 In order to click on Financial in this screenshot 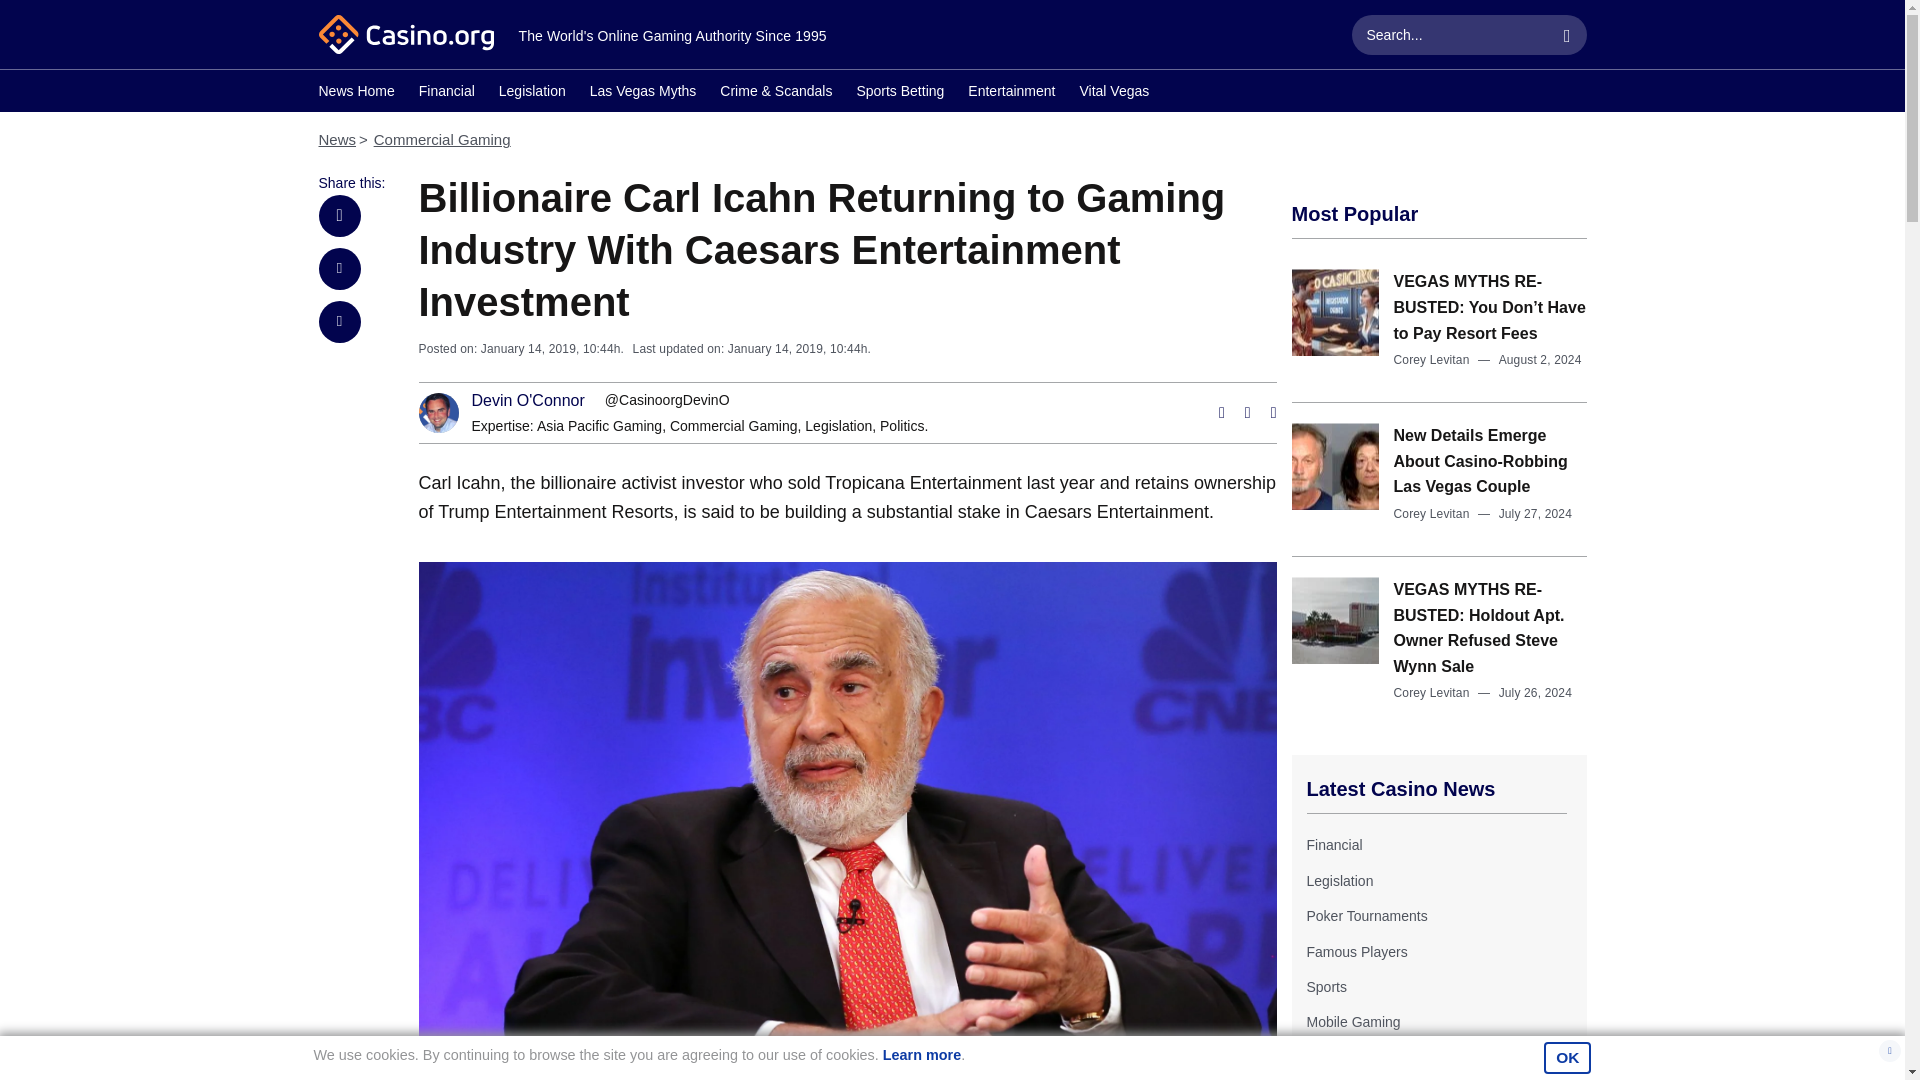, I will do `click(1333, 845)`.